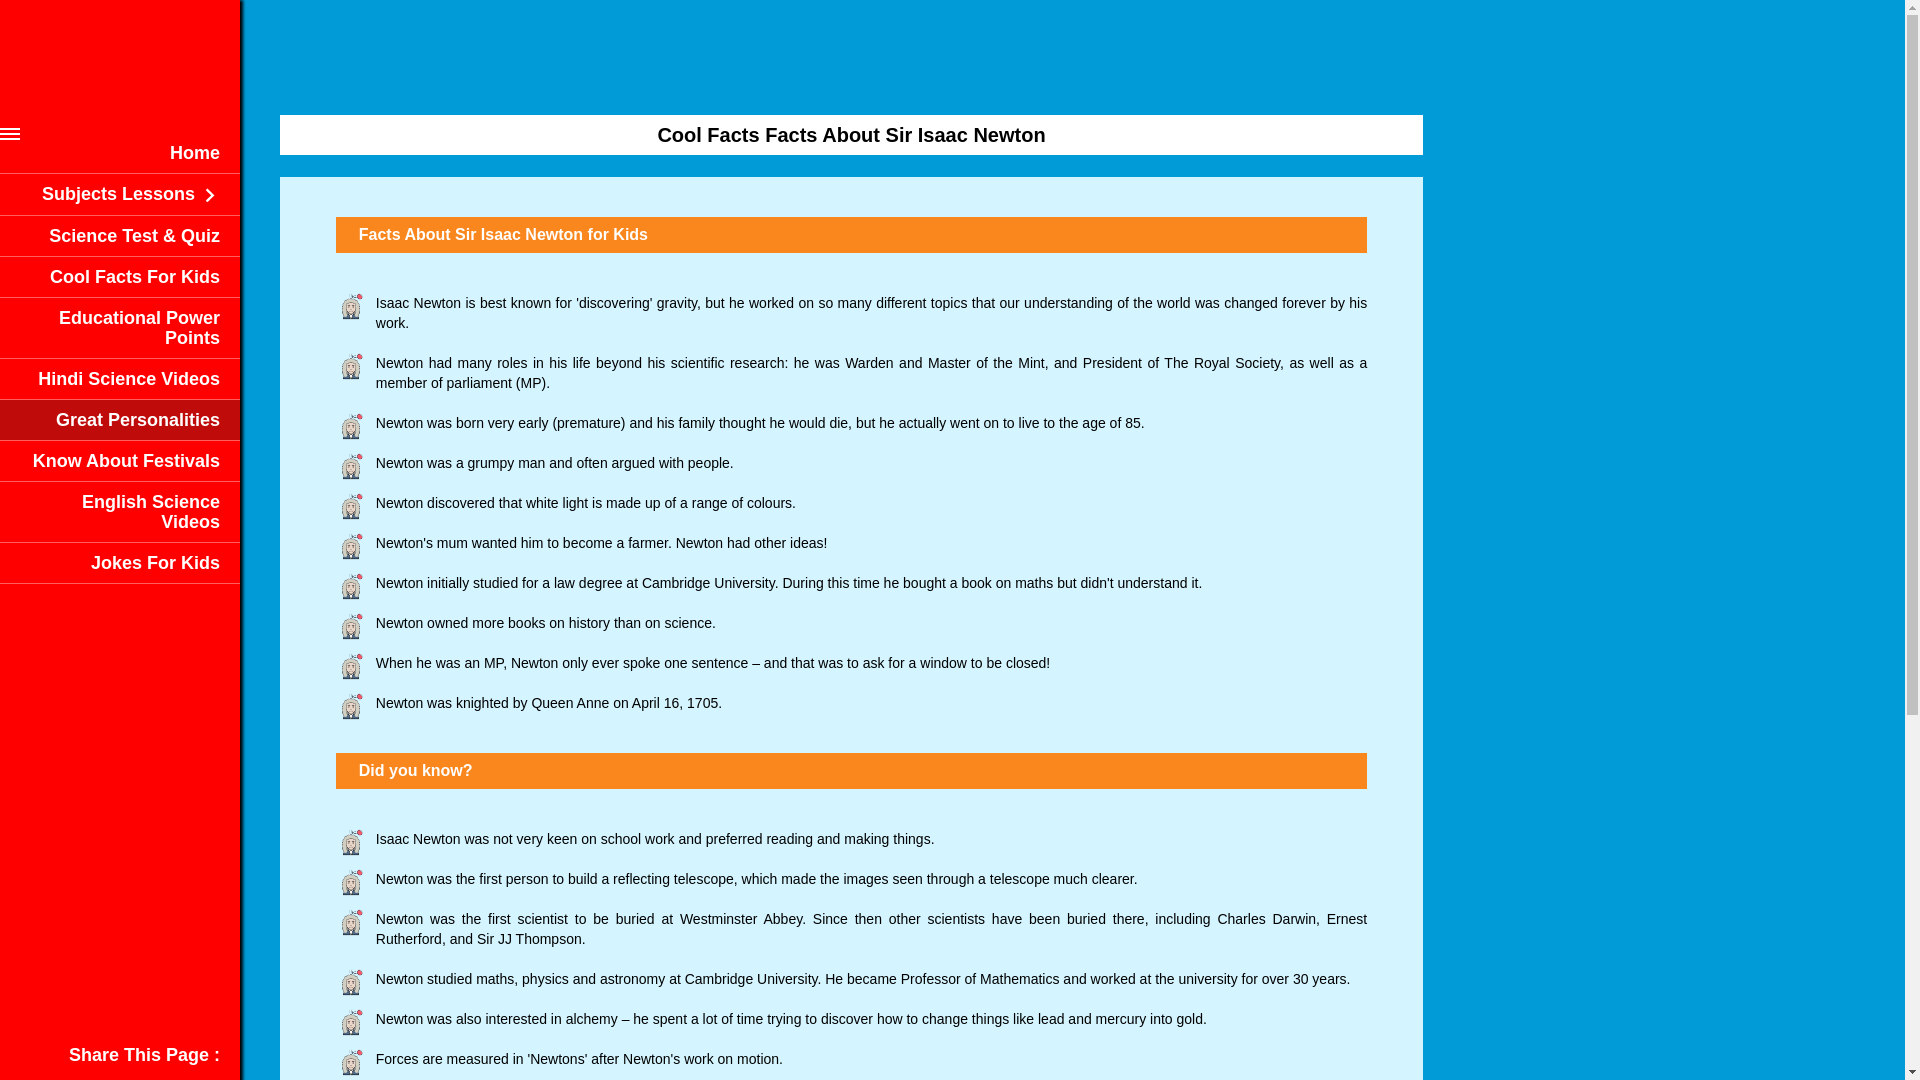  Describe the element at coordinates (351, 467) in the screenshot. I see `angry` at that location.